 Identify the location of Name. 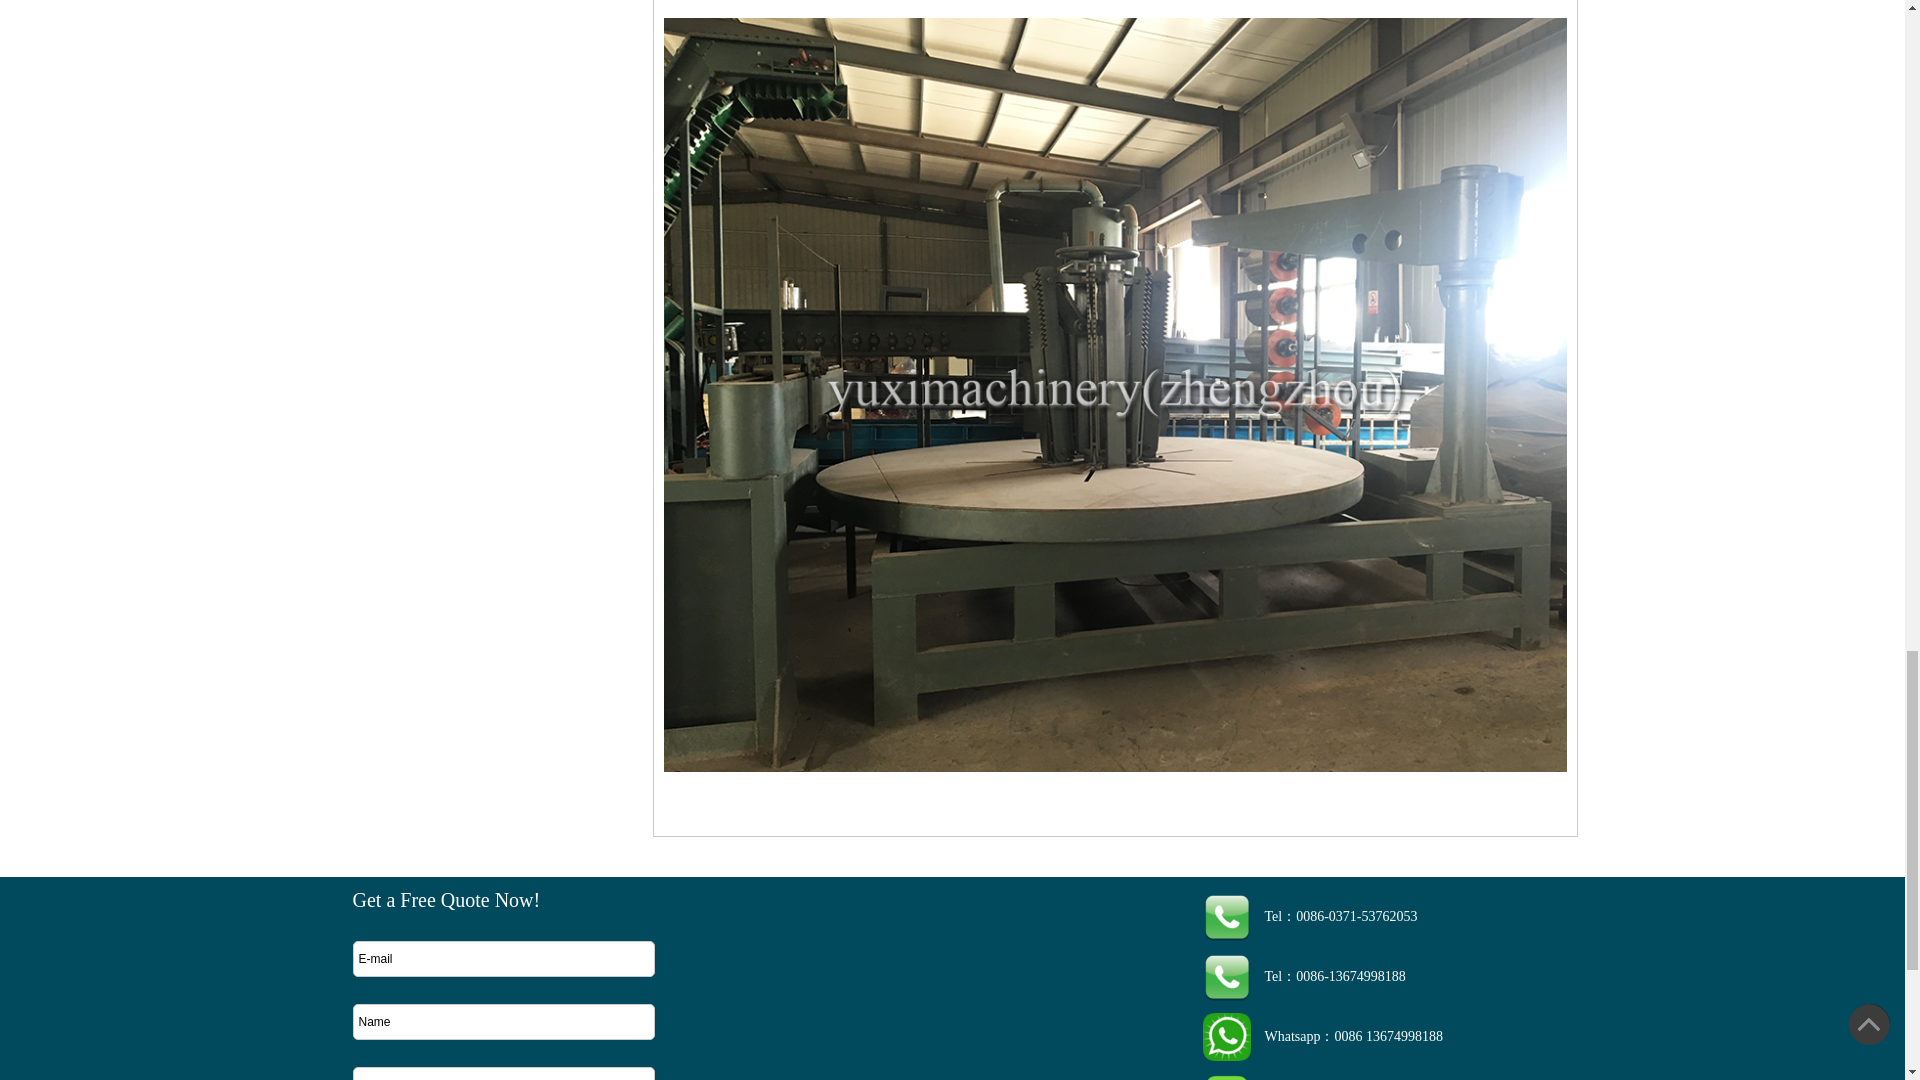
(502, 1022).